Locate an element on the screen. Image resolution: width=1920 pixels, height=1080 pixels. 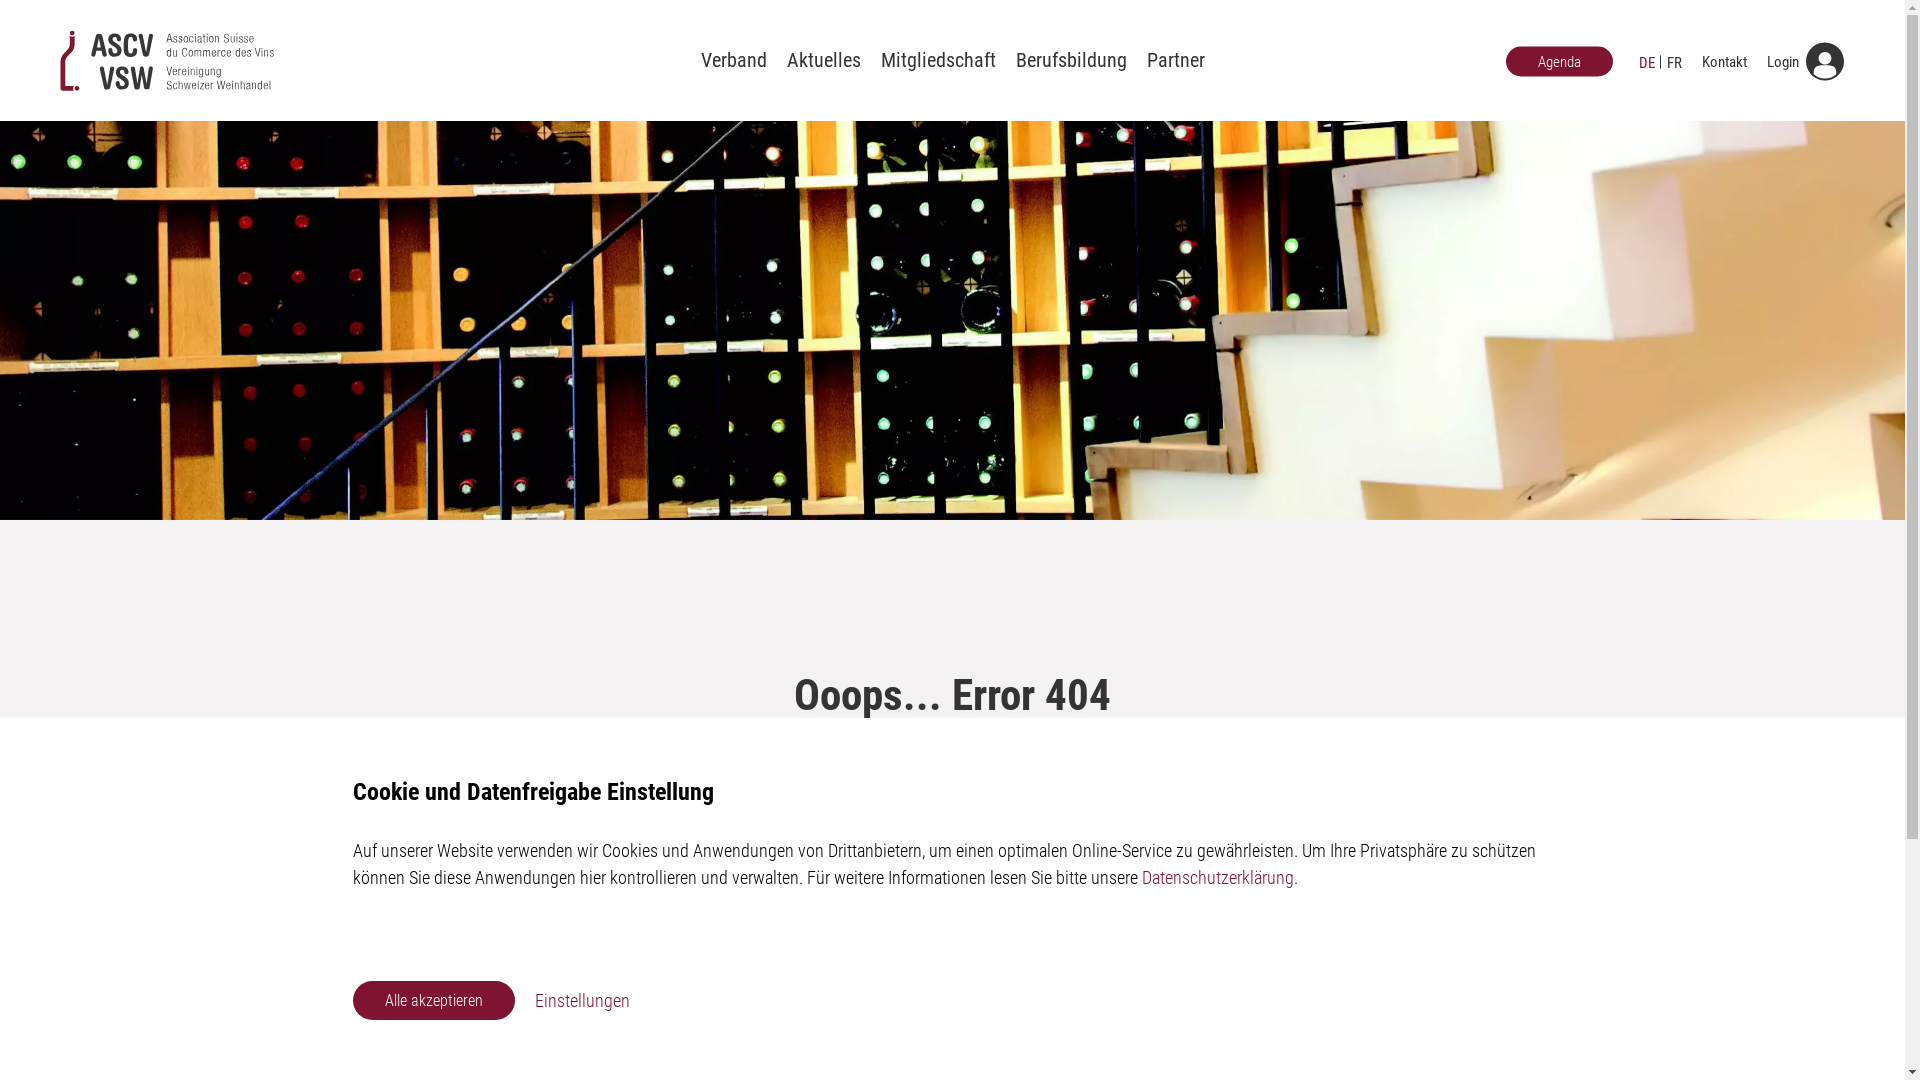
Agenda is located at coordinates (1560, 61).